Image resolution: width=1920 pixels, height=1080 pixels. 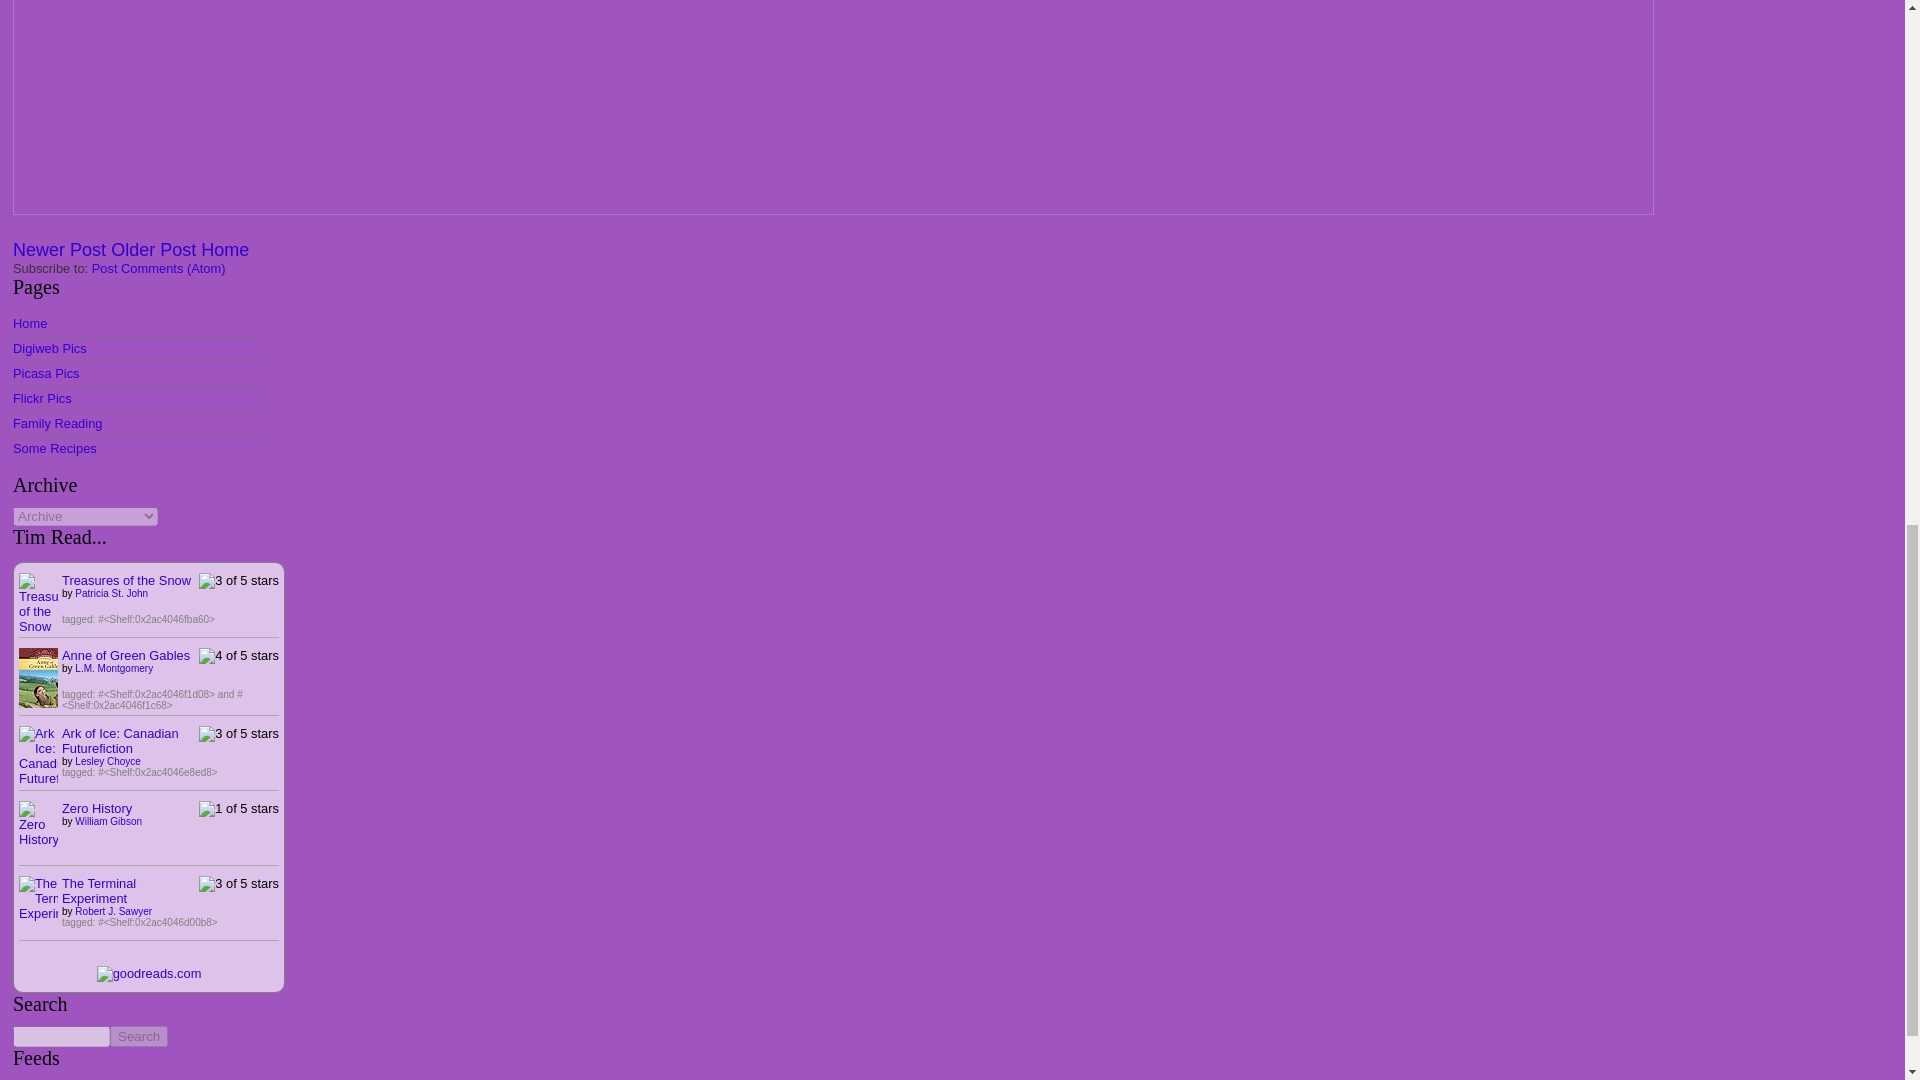 What do you see at coordinates (59, 250) in the screenshot?
I see `Newer Post` at bounding box center [59, 250].